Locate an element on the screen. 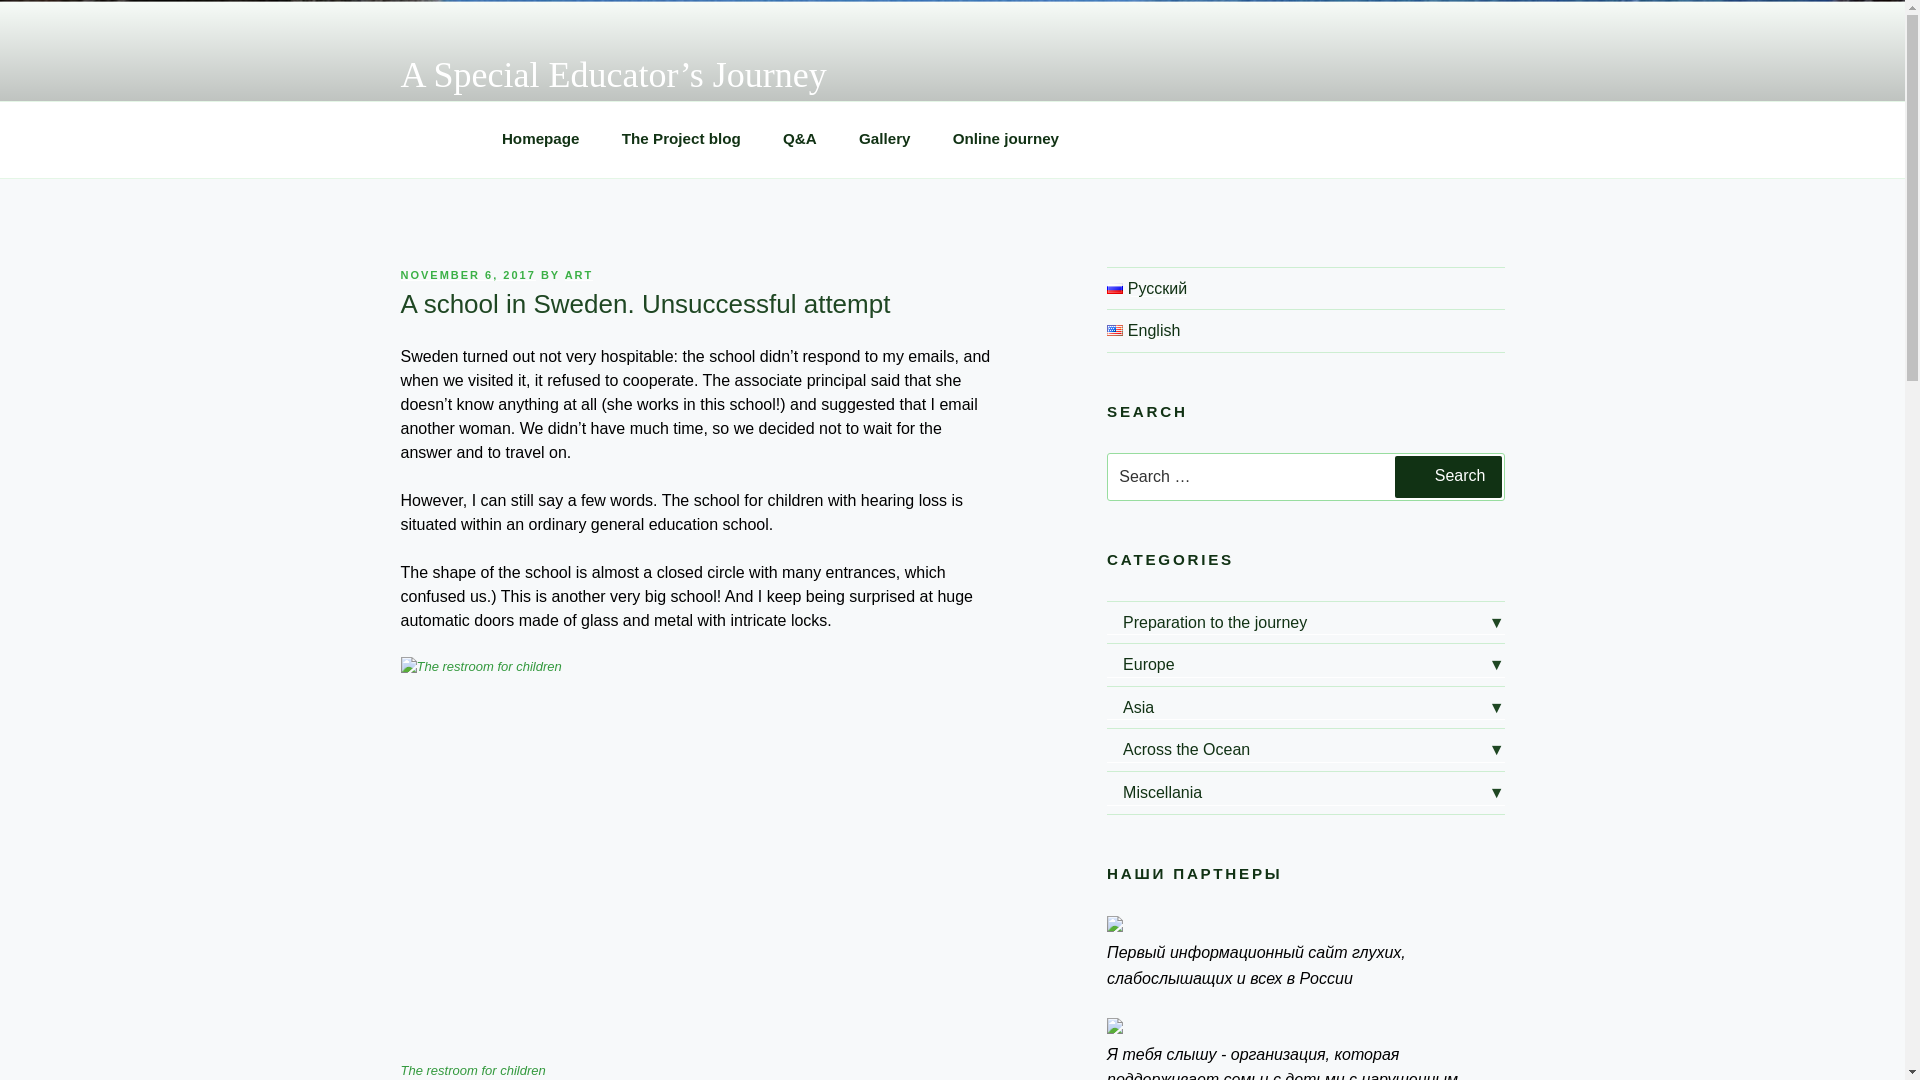 The width and height of the screenshot is (1920, 1080). Asia is located at coordinates (1305, 708).